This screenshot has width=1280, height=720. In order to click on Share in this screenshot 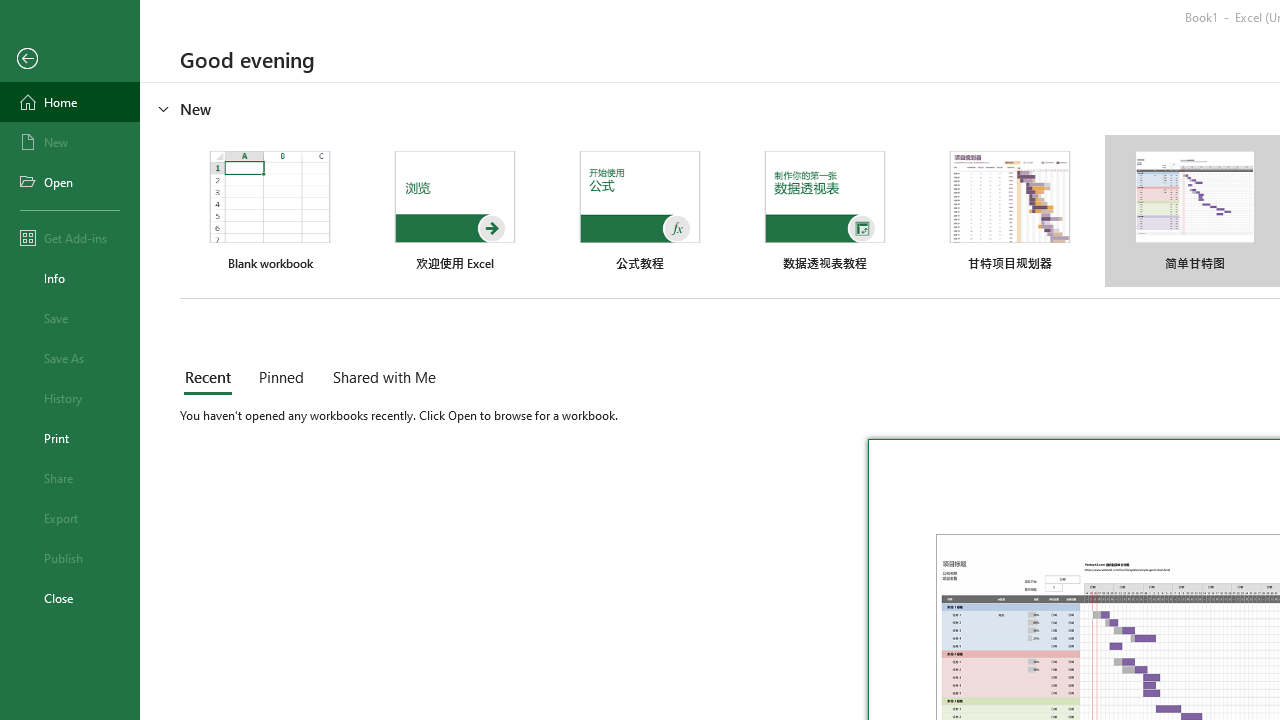, I will do `click(70, 478)`.